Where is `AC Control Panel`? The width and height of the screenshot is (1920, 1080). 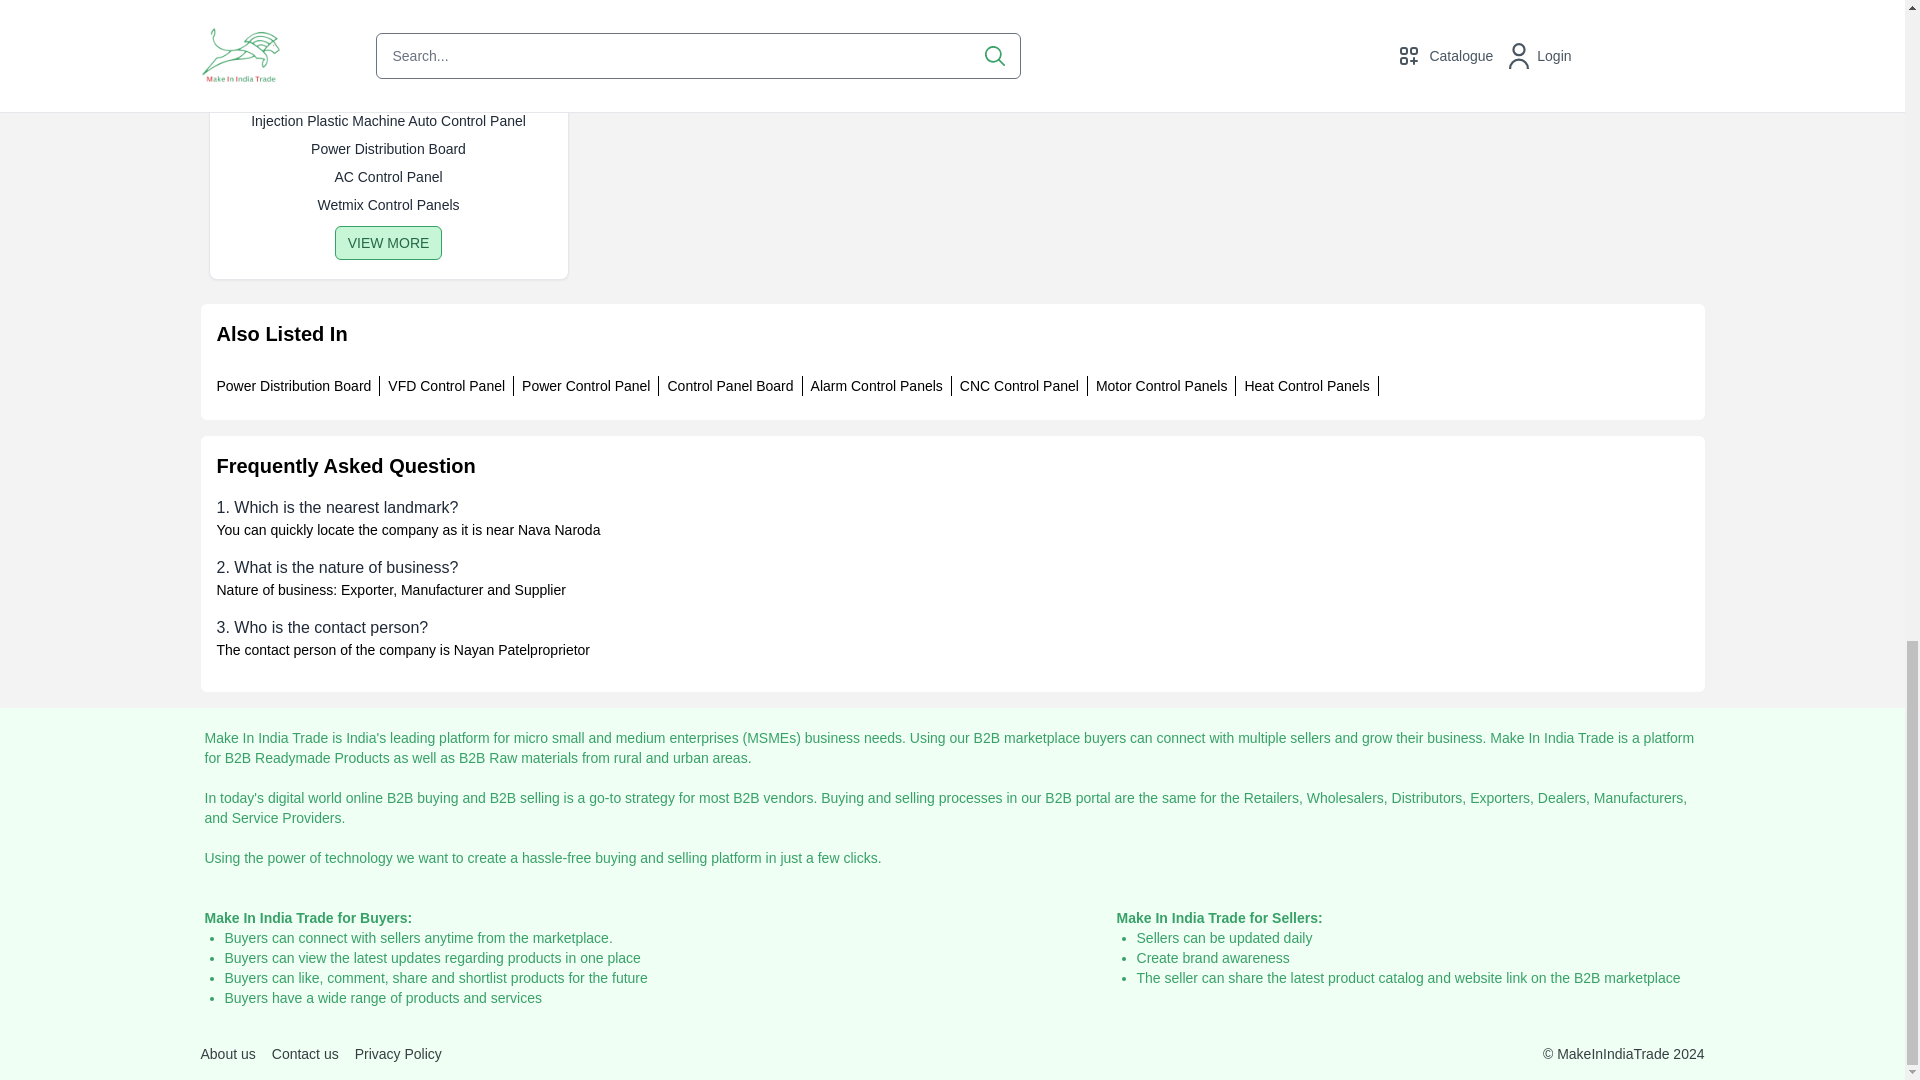
AC Control Panel is located at coordinates (388, 176).